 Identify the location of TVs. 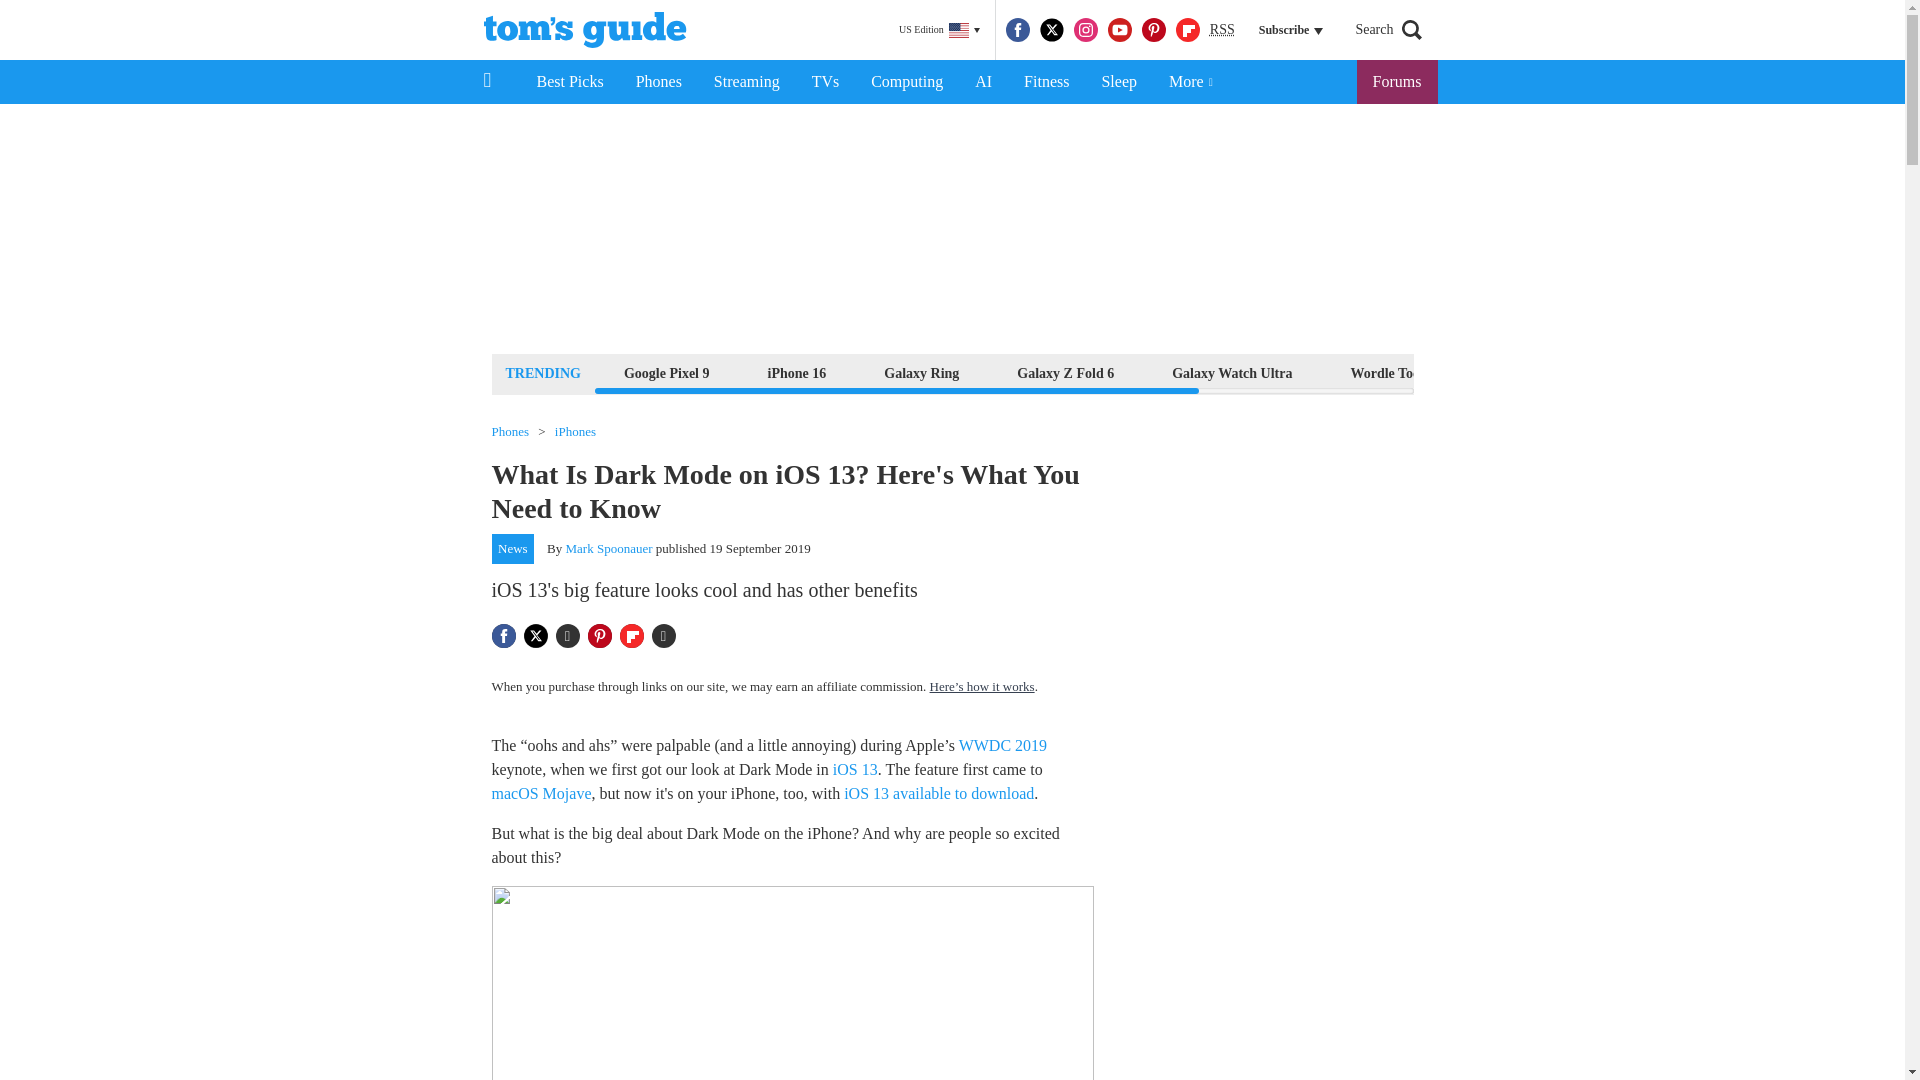
(826, 82).